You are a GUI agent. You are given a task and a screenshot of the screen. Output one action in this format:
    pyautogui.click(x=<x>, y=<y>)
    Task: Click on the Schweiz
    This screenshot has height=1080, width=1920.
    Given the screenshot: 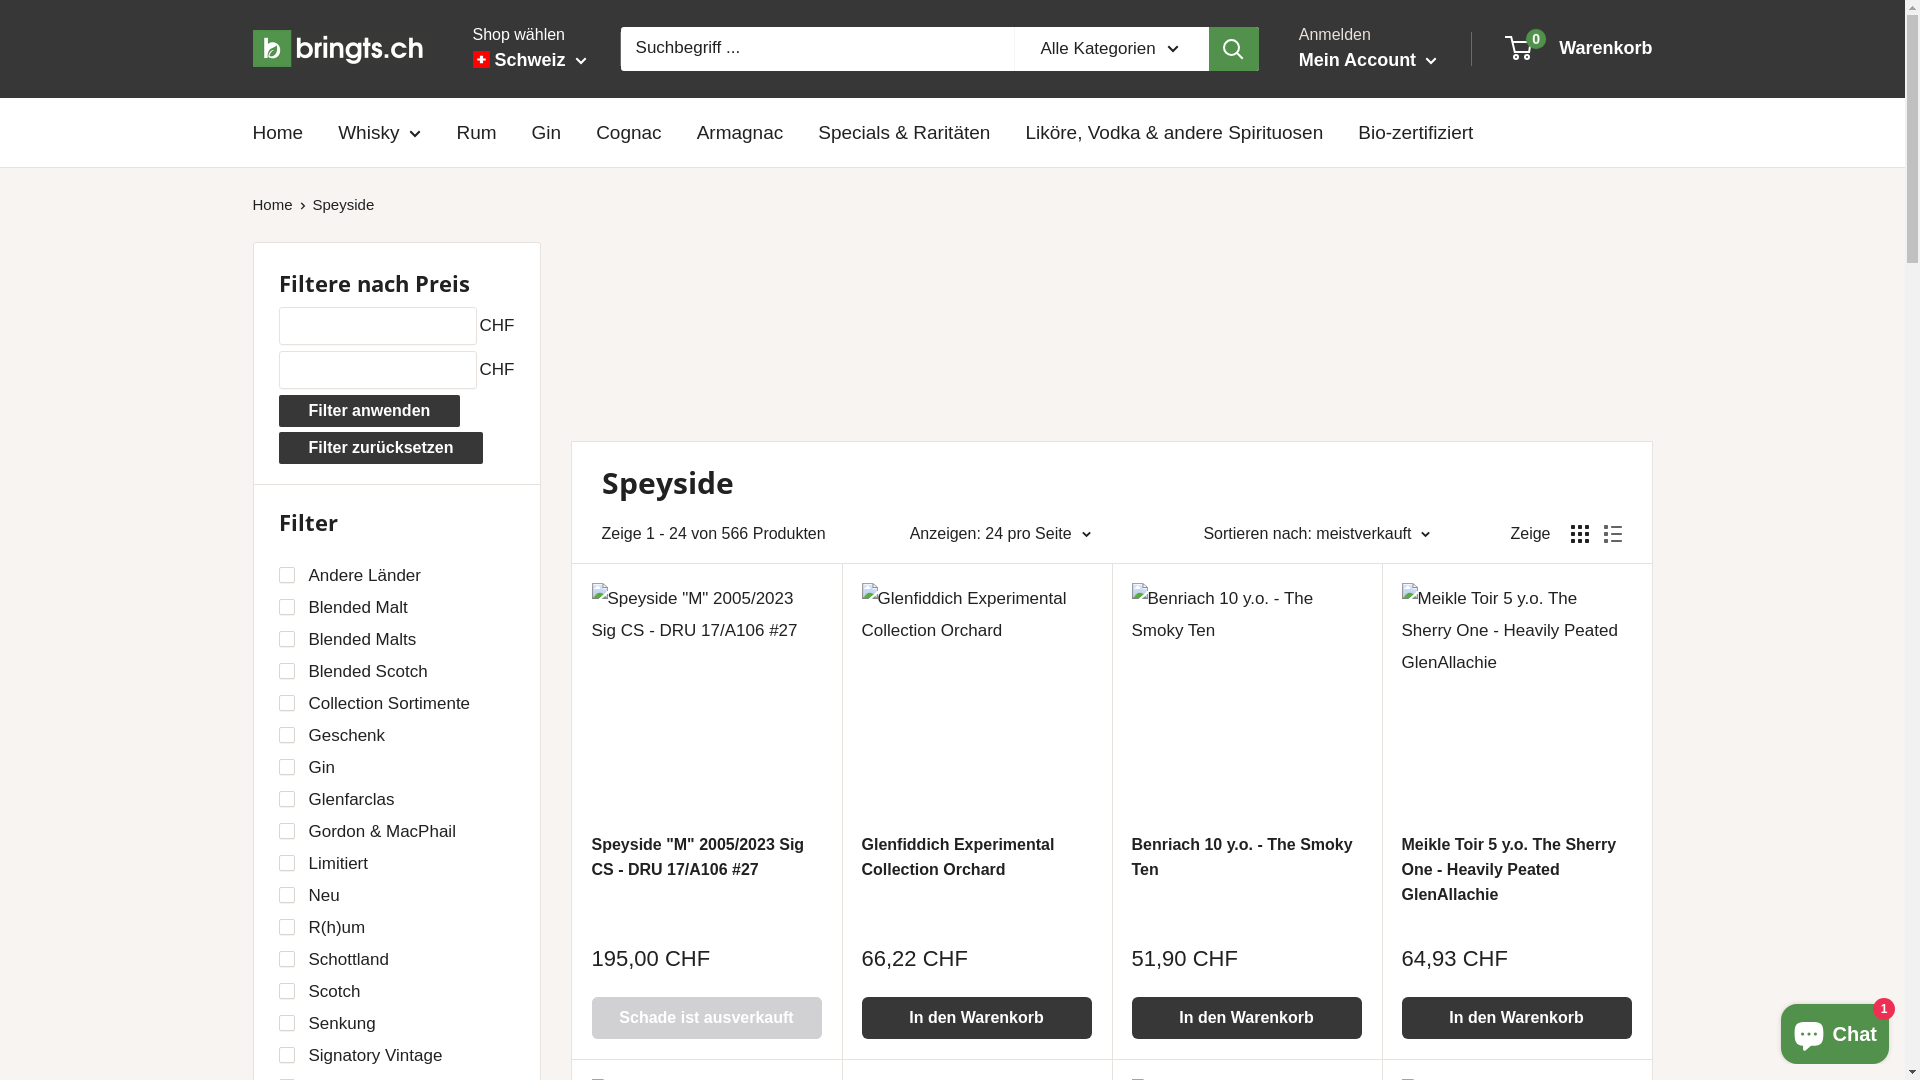 What is the action you would take?
    pyautogui.click(x=529, y=60)
    